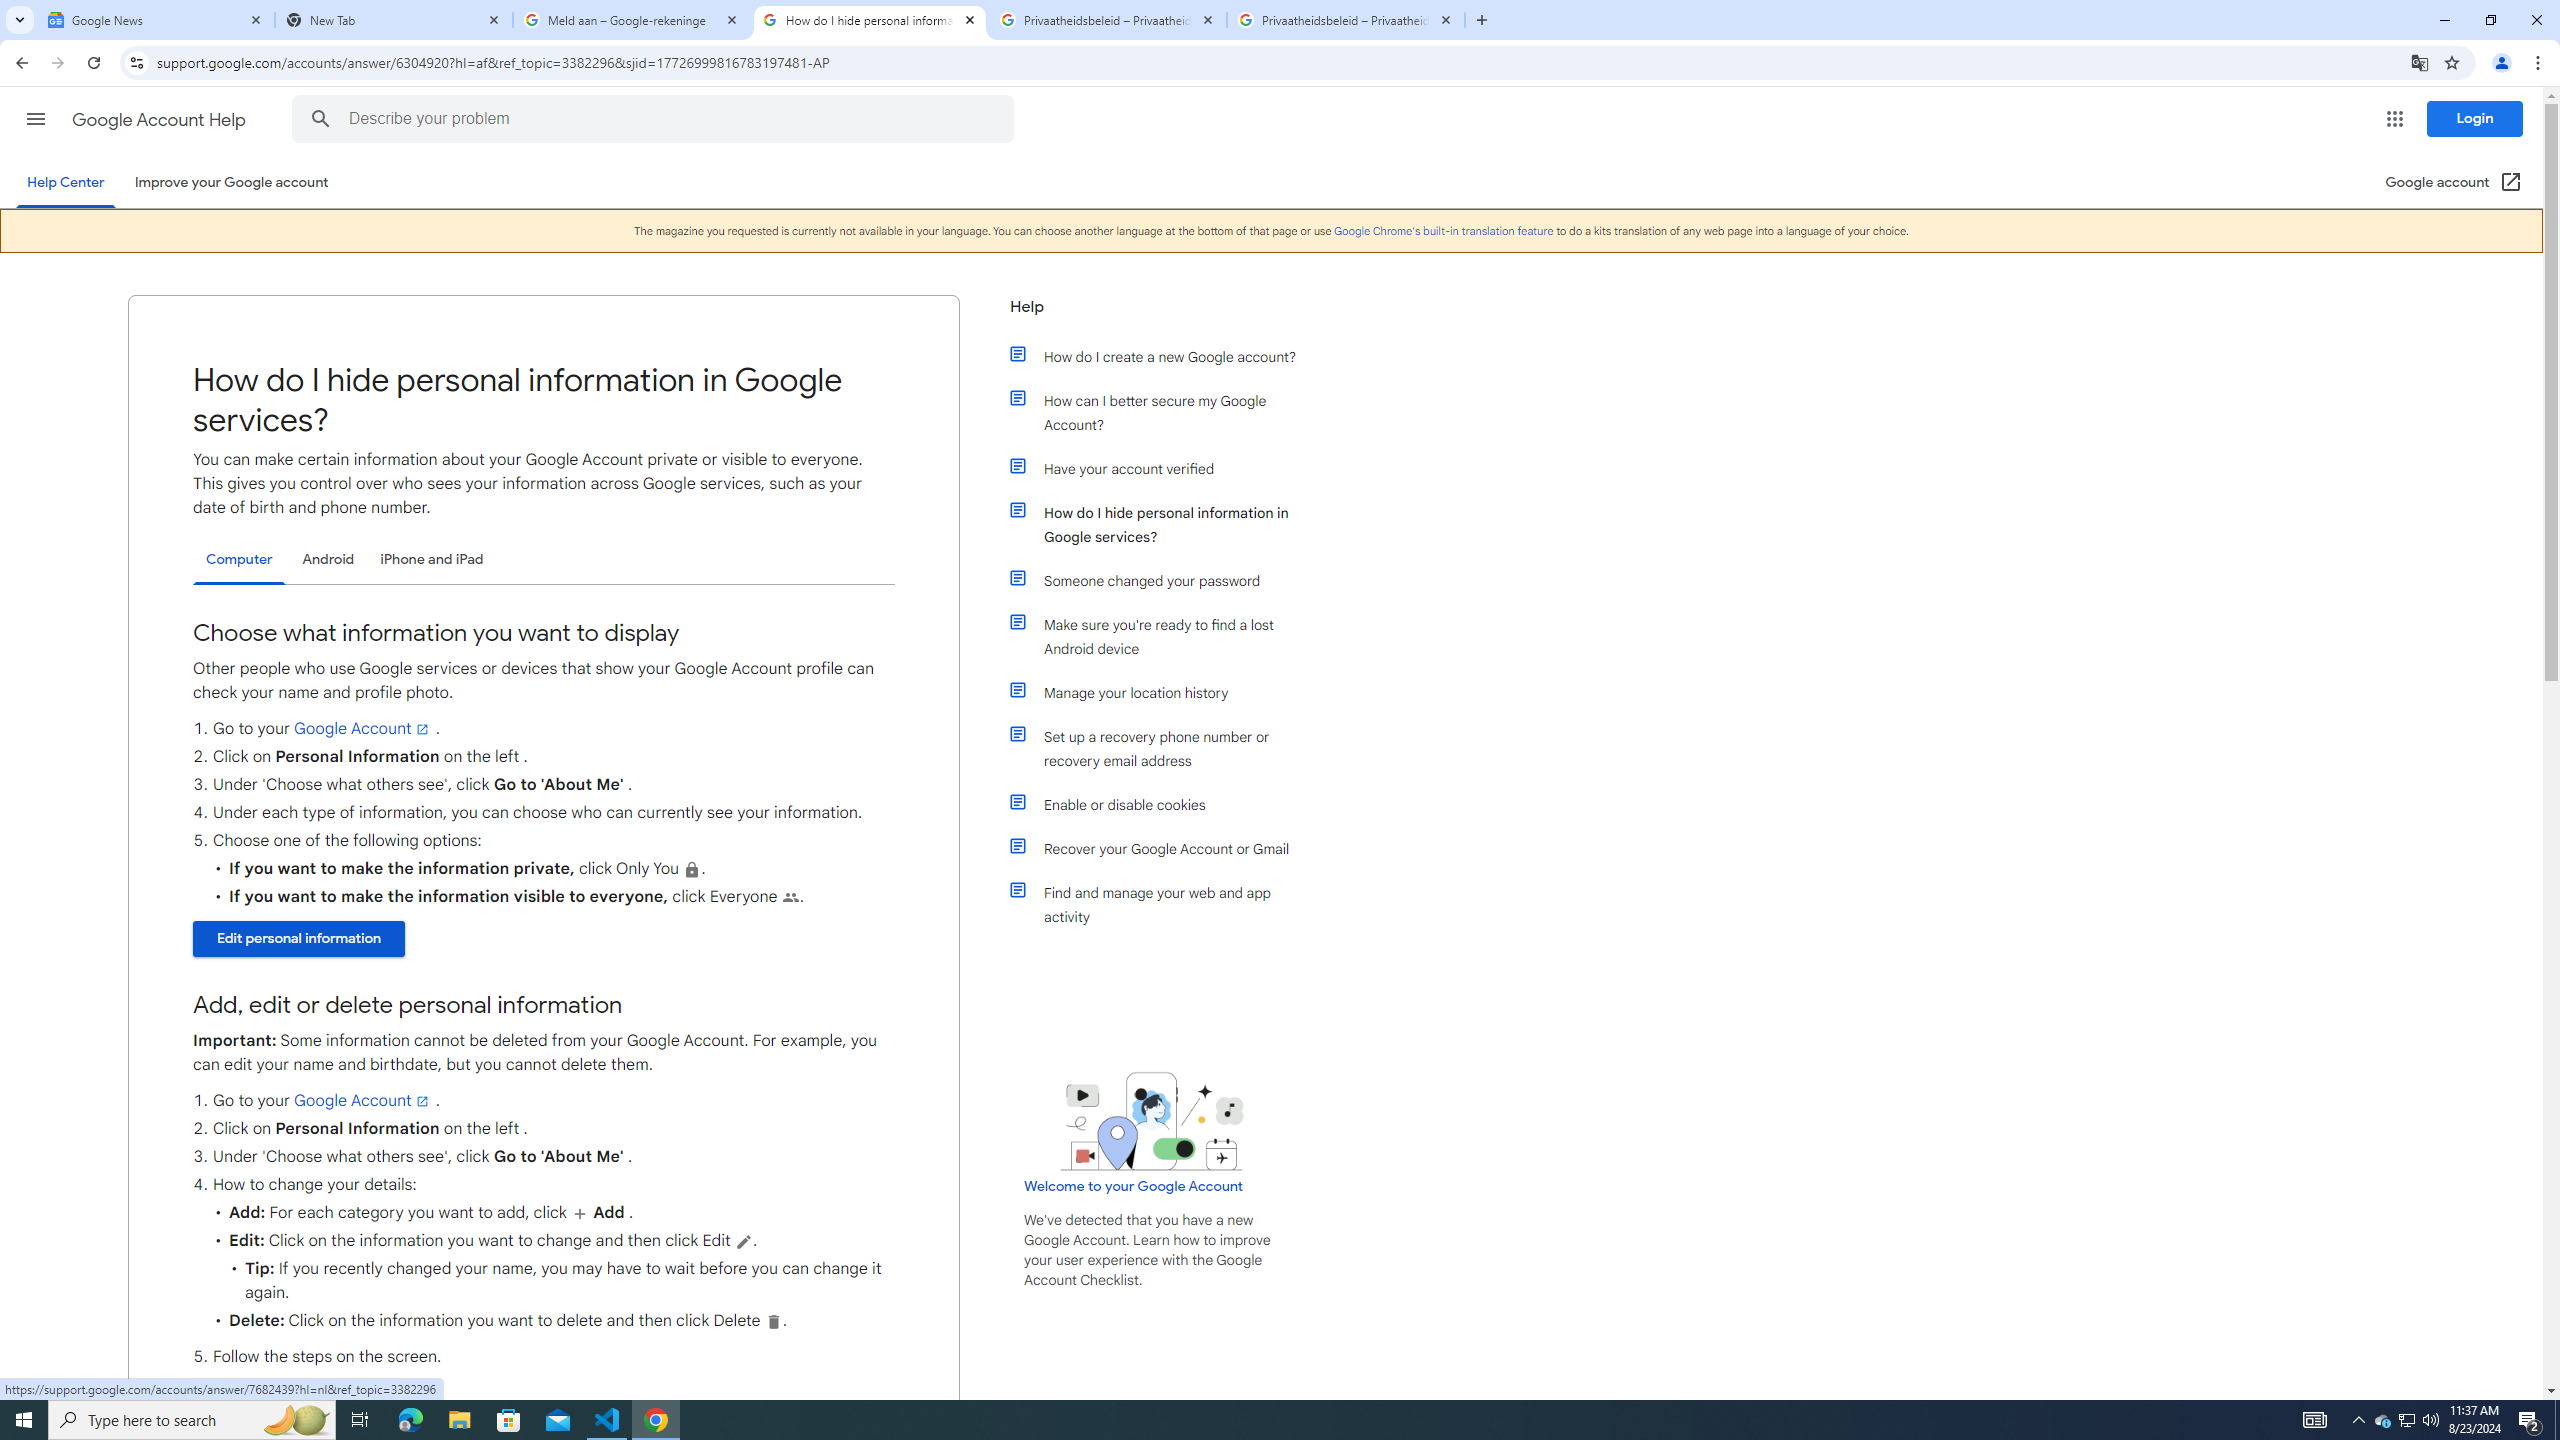 The image size is (2560, 1440). What do you see at coordinates (2475, 118) in the screenshot?
I see `Login` at bounding box center [2475, 118].